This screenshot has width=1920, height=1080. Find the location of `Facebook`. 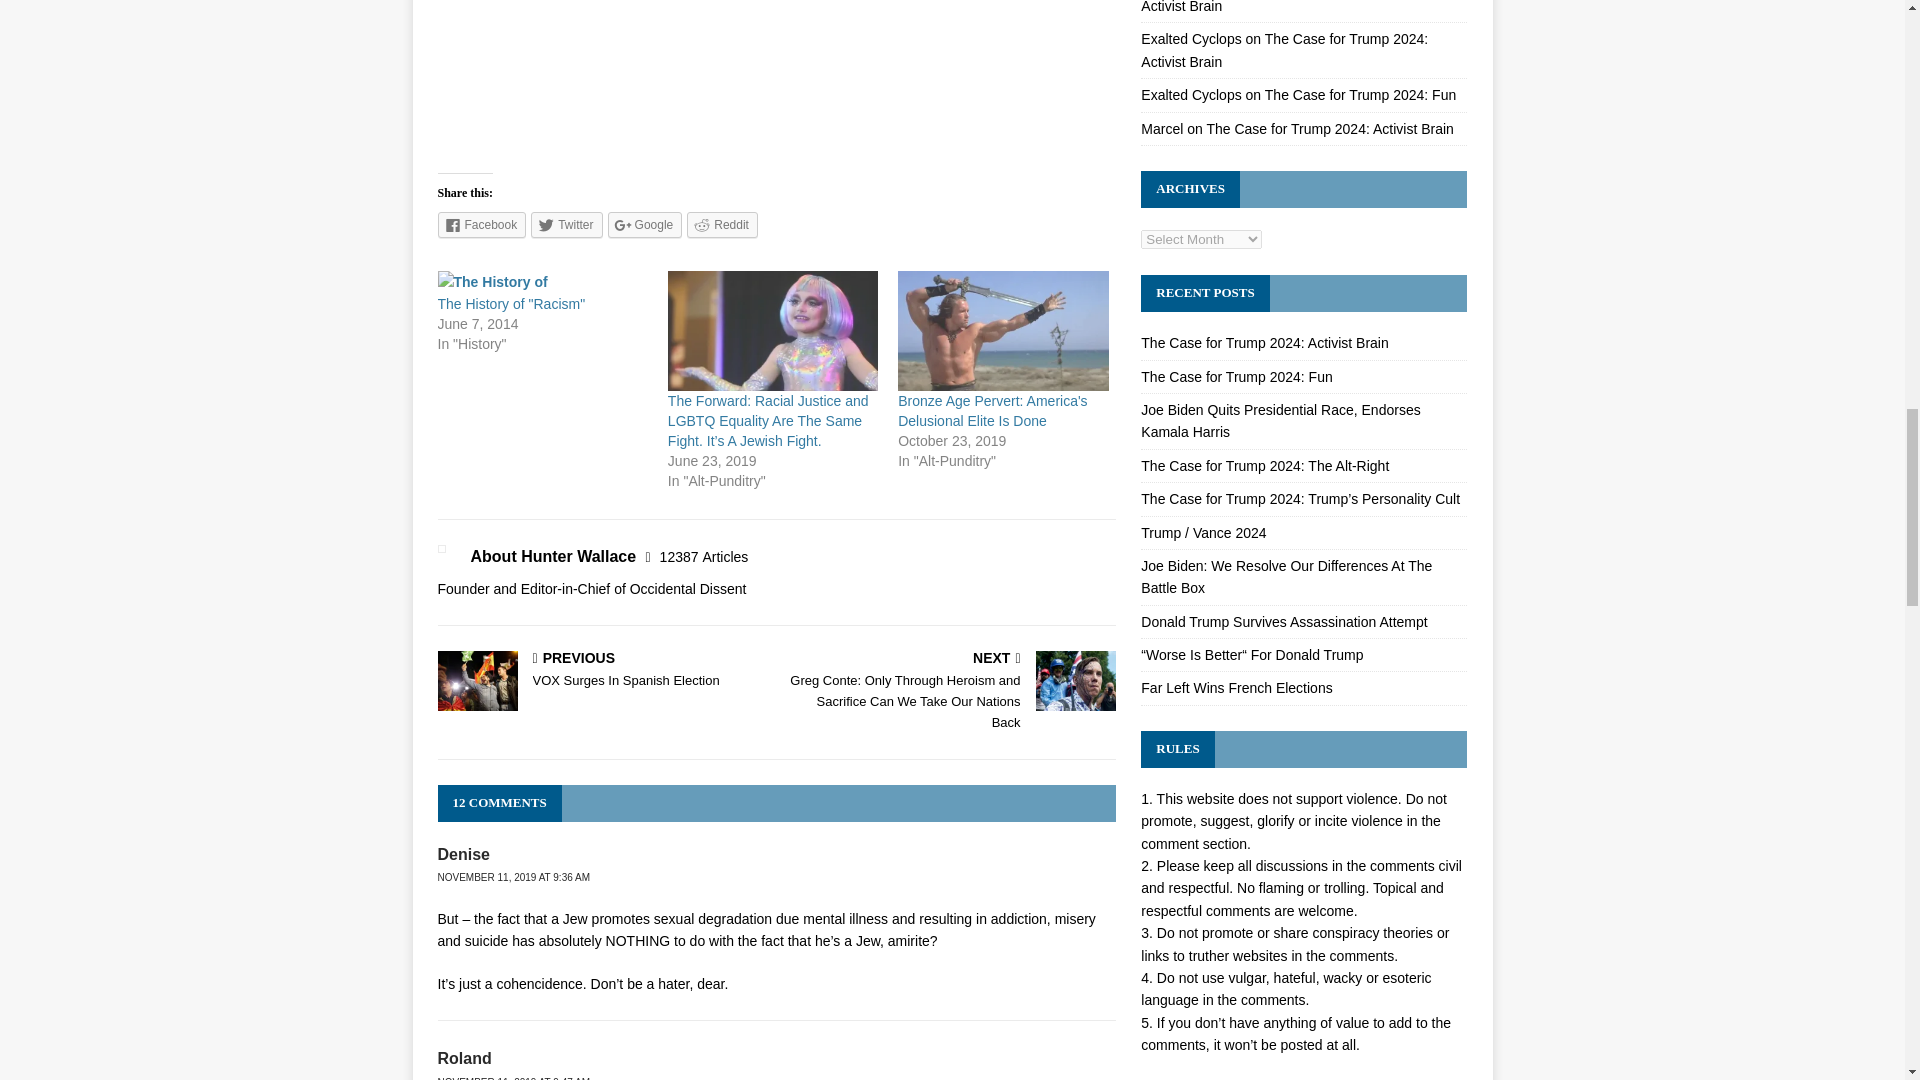

Facebook is located at coordinates (482, 224).